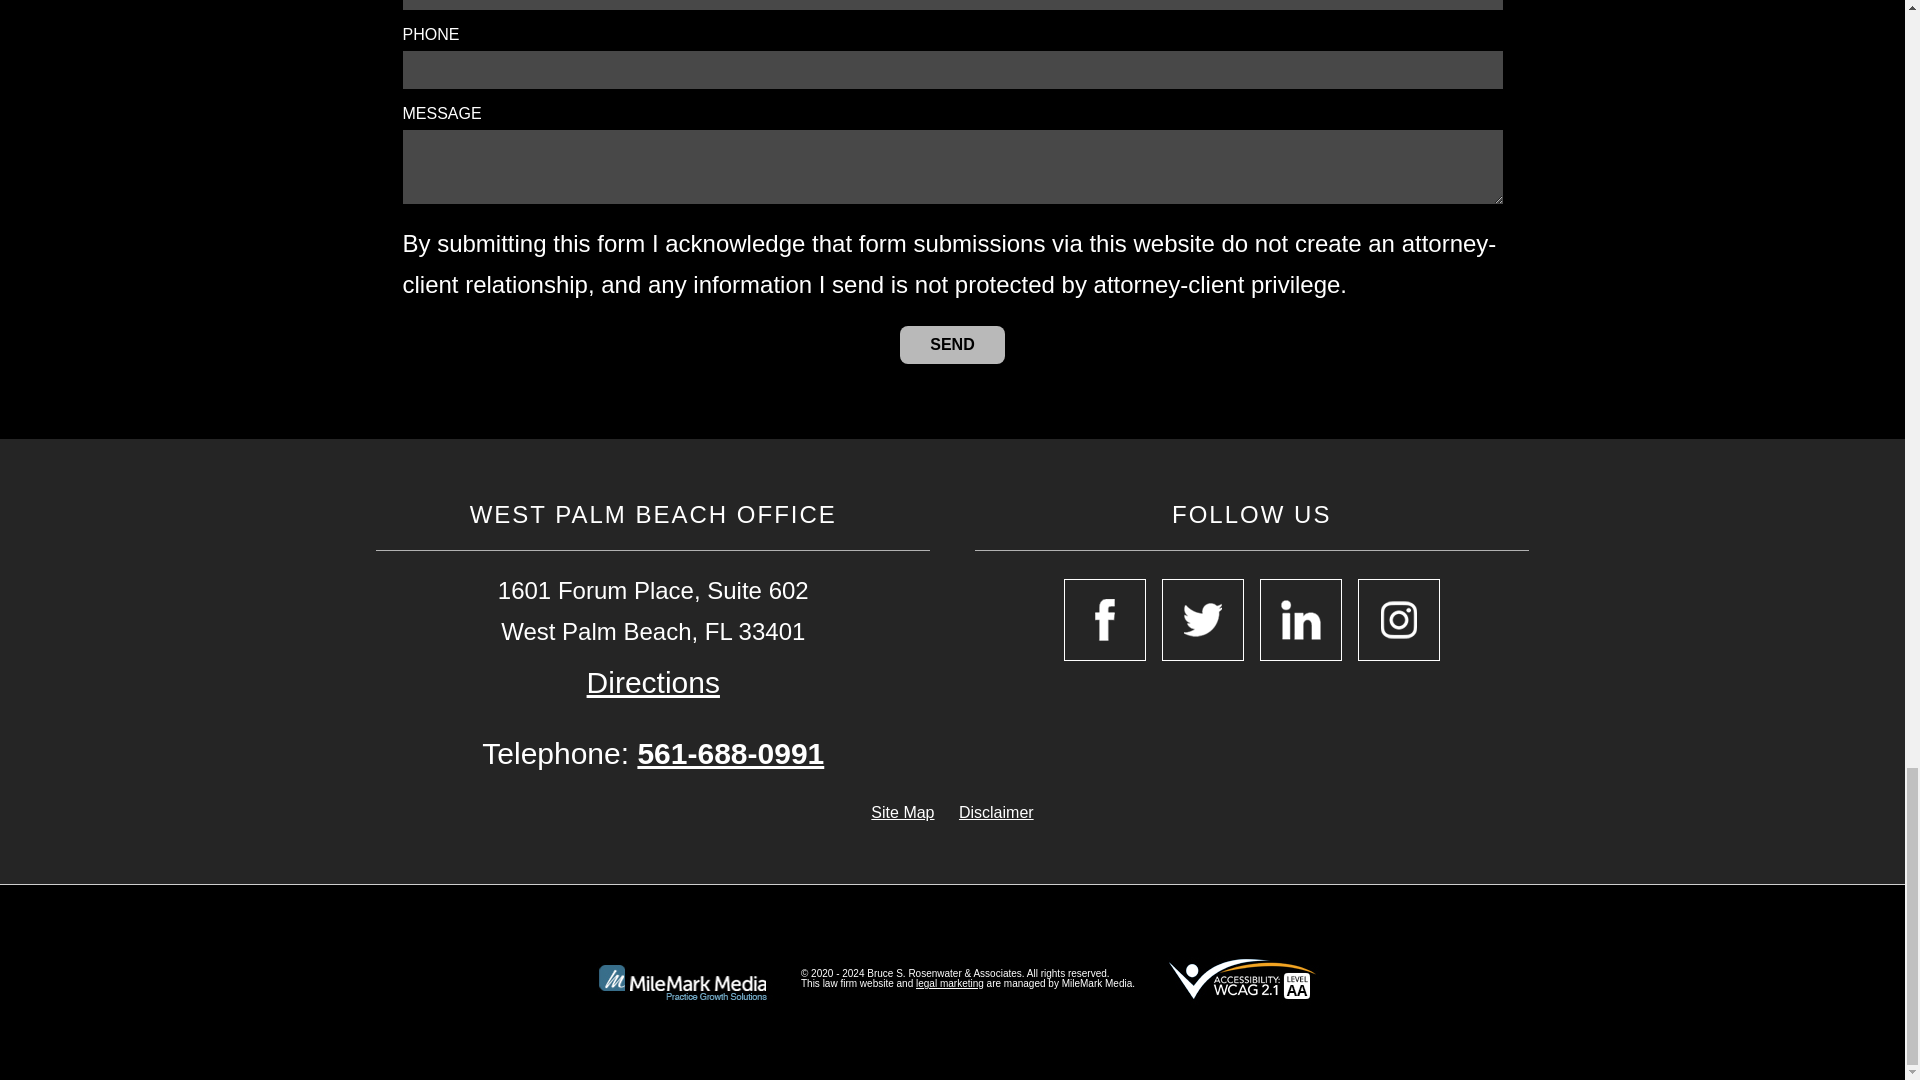 The height and width of the screenshot is (1080, 1920). Describe the element at coordinates (1104, 619) in the screenshot. I see `Open Facebook in a New Window` at that location.